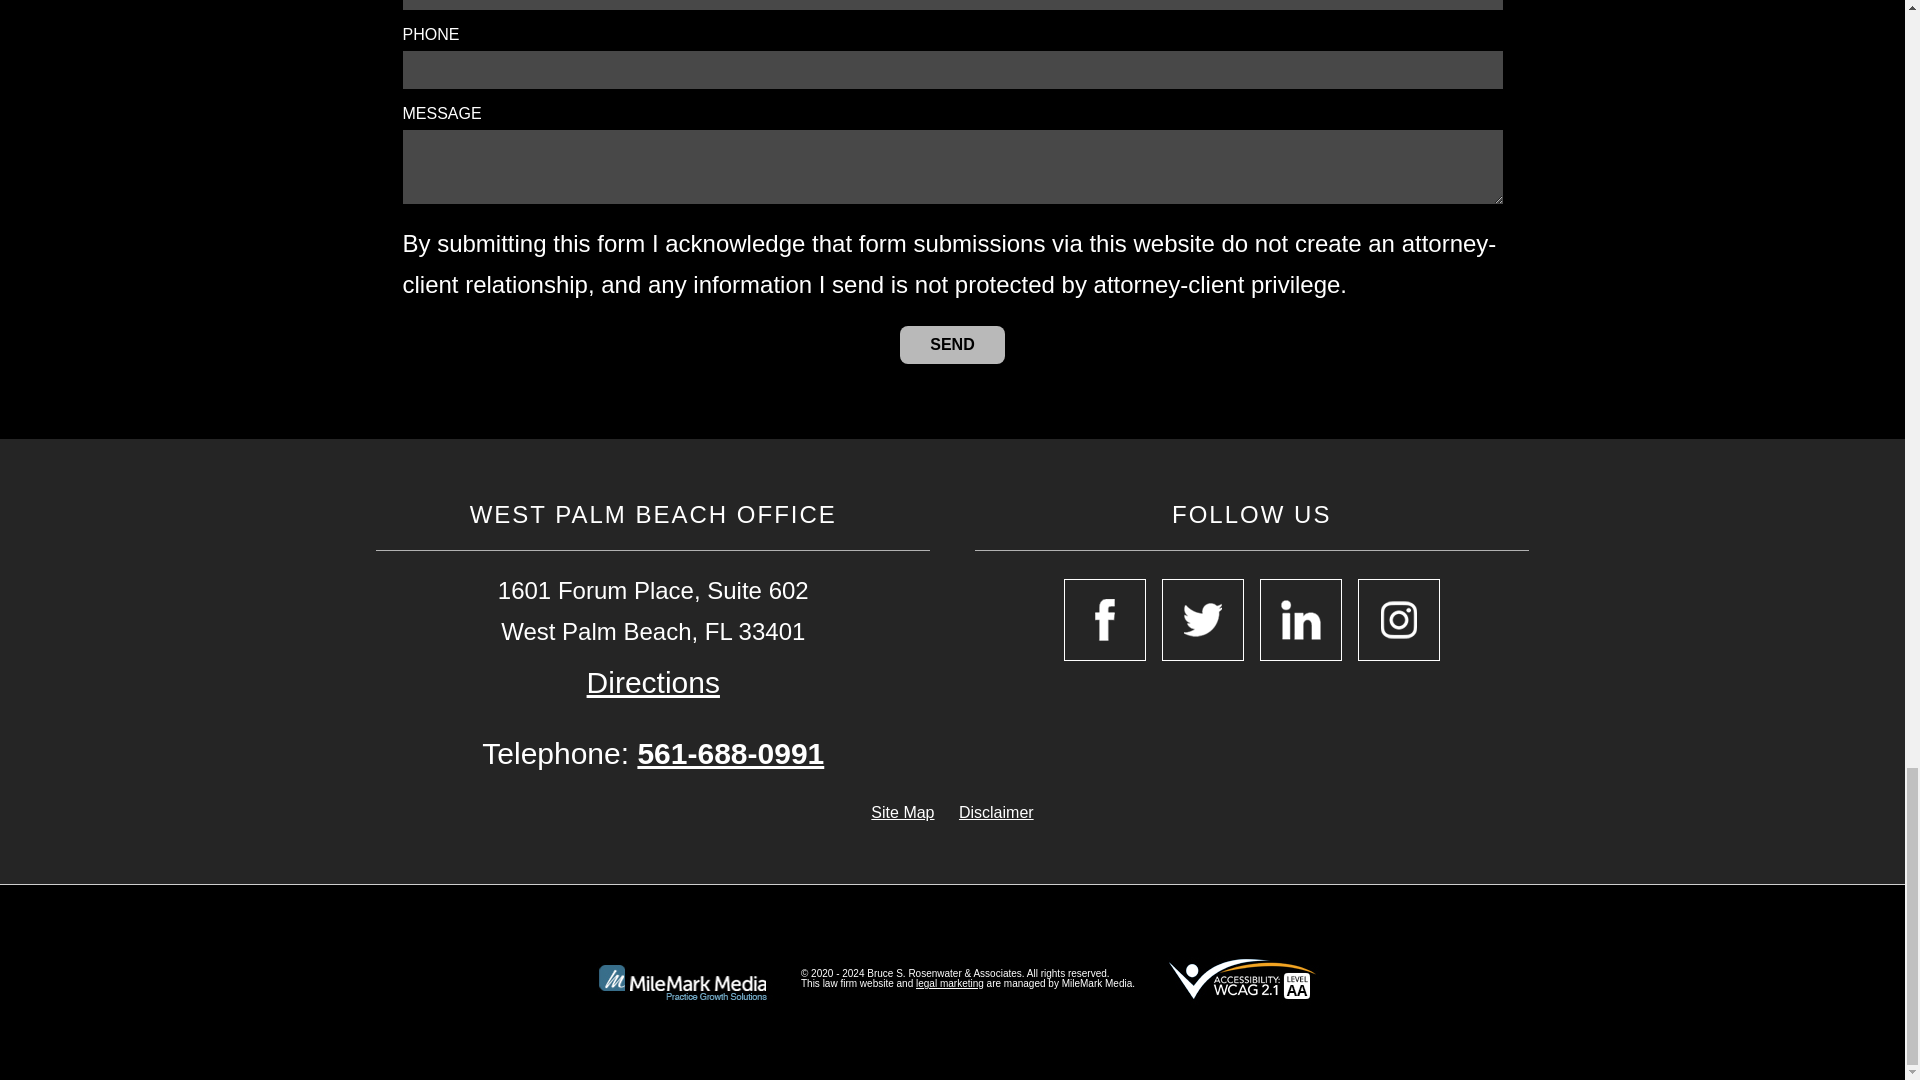 The height and width of the screenshot is (1080, 1920). Describe the element at coordinates (1104, 619) in the screenshot. I see `Open Facebook in a New Window` at that location.